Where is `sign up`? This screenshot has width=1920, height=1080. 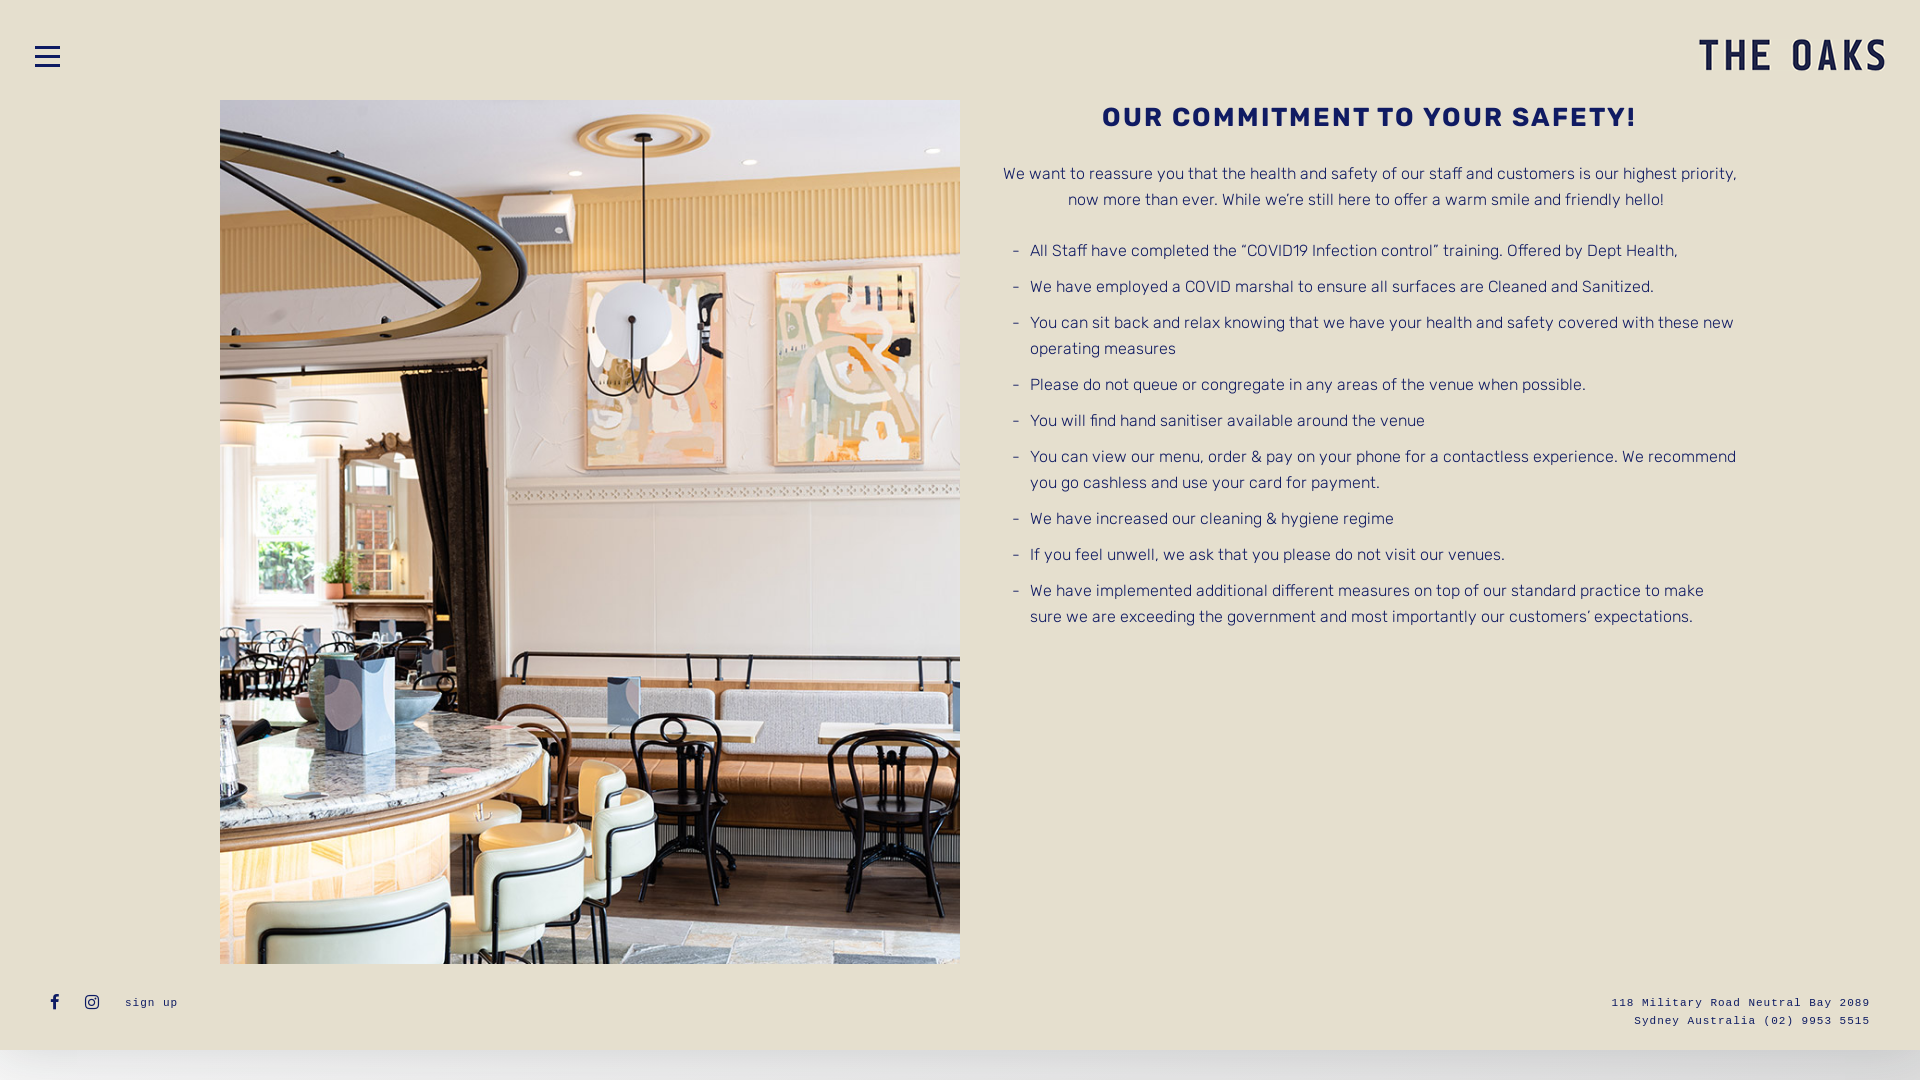
sign up is located at coordinates (152, 1003).